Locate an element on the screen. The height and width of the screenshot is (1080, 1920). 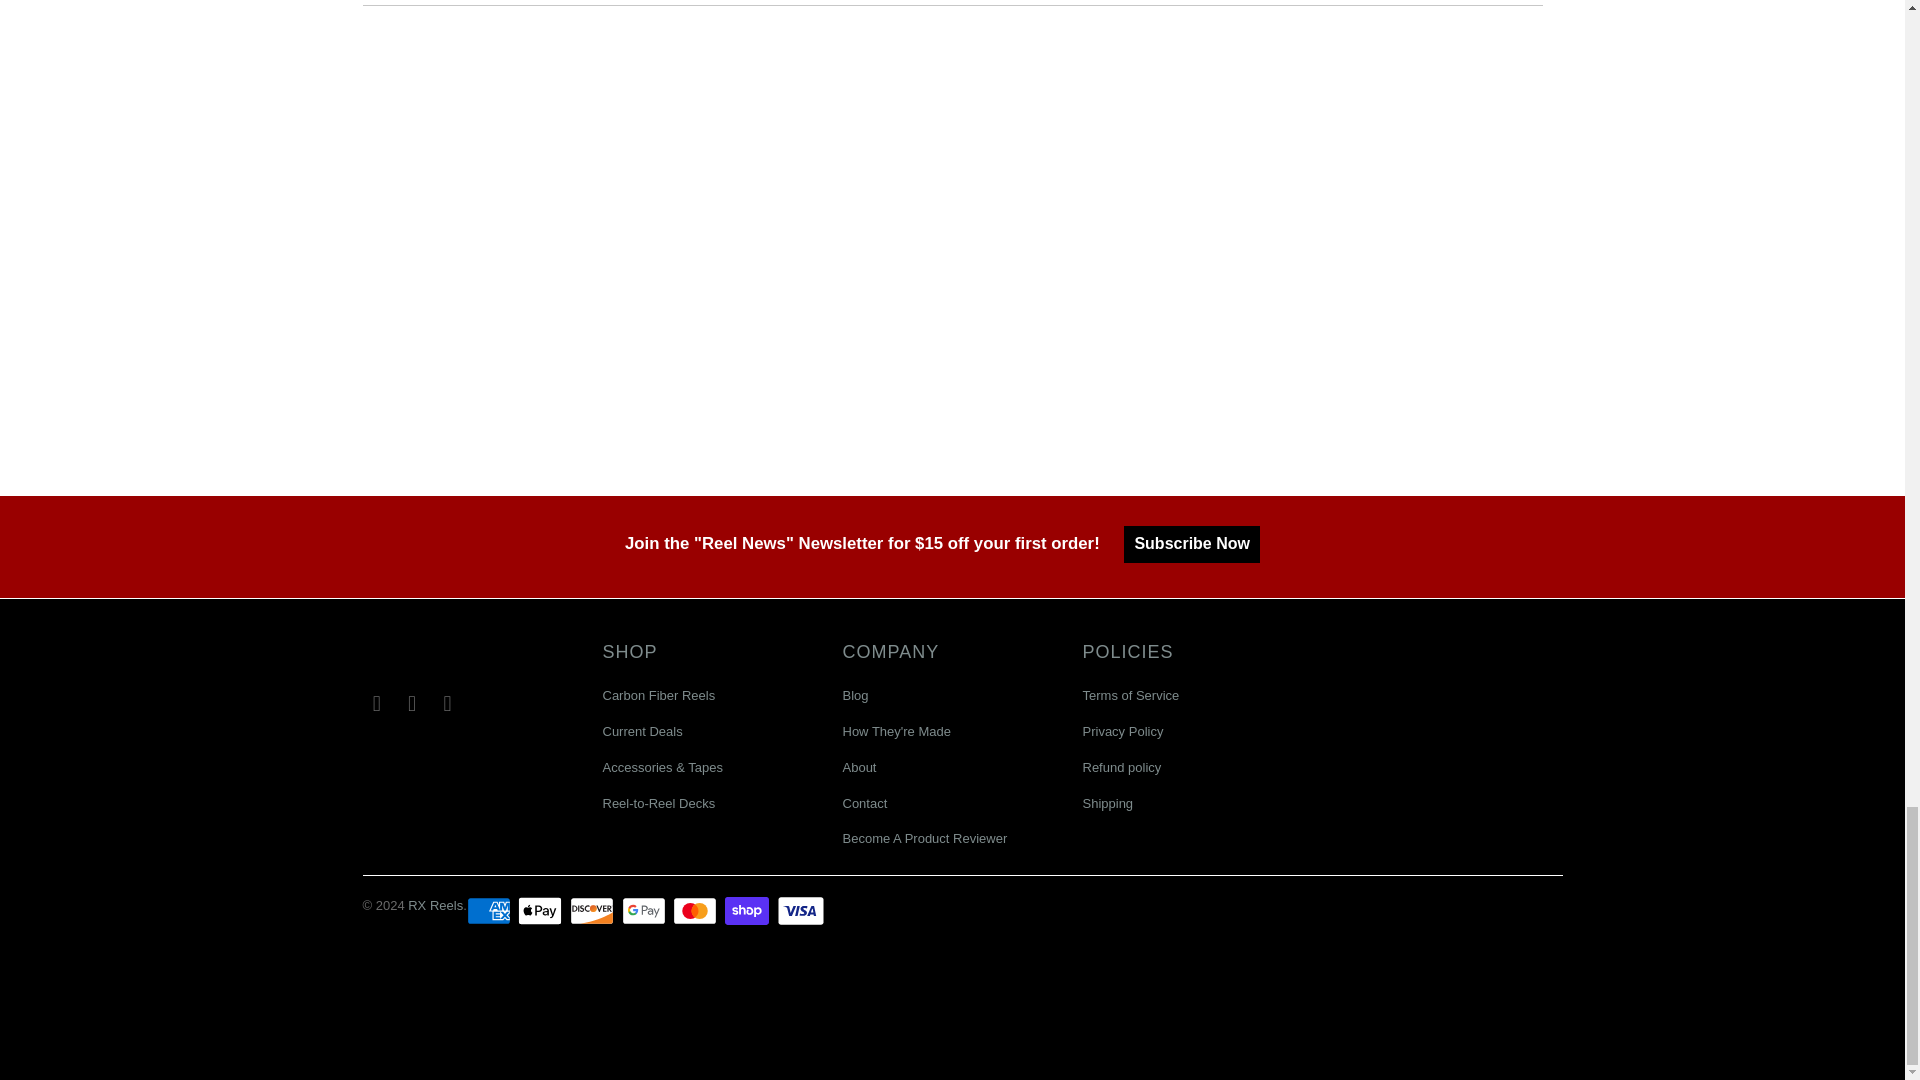
RX Reels on Instagram is located at coordinates (448, 704).